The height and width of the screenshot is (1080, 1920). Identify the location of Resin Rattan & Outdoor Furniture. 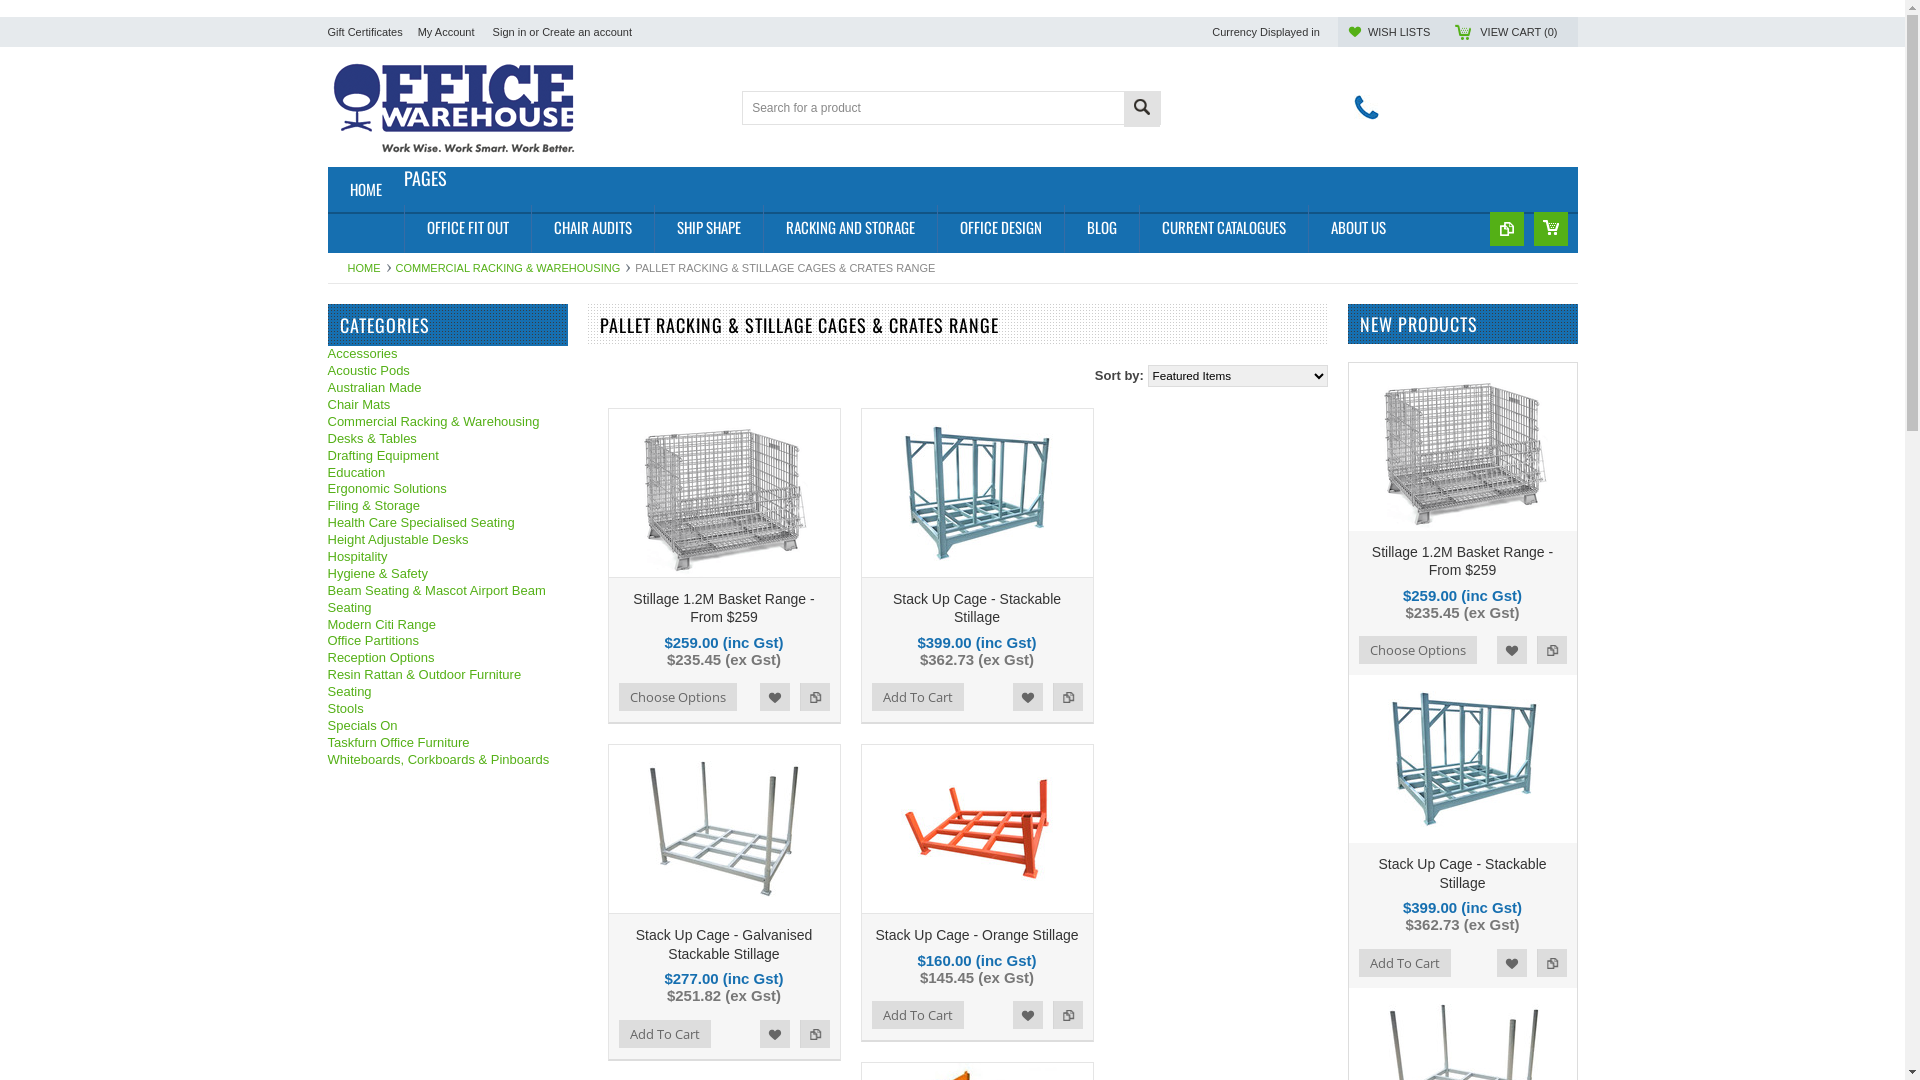
(448, 676).